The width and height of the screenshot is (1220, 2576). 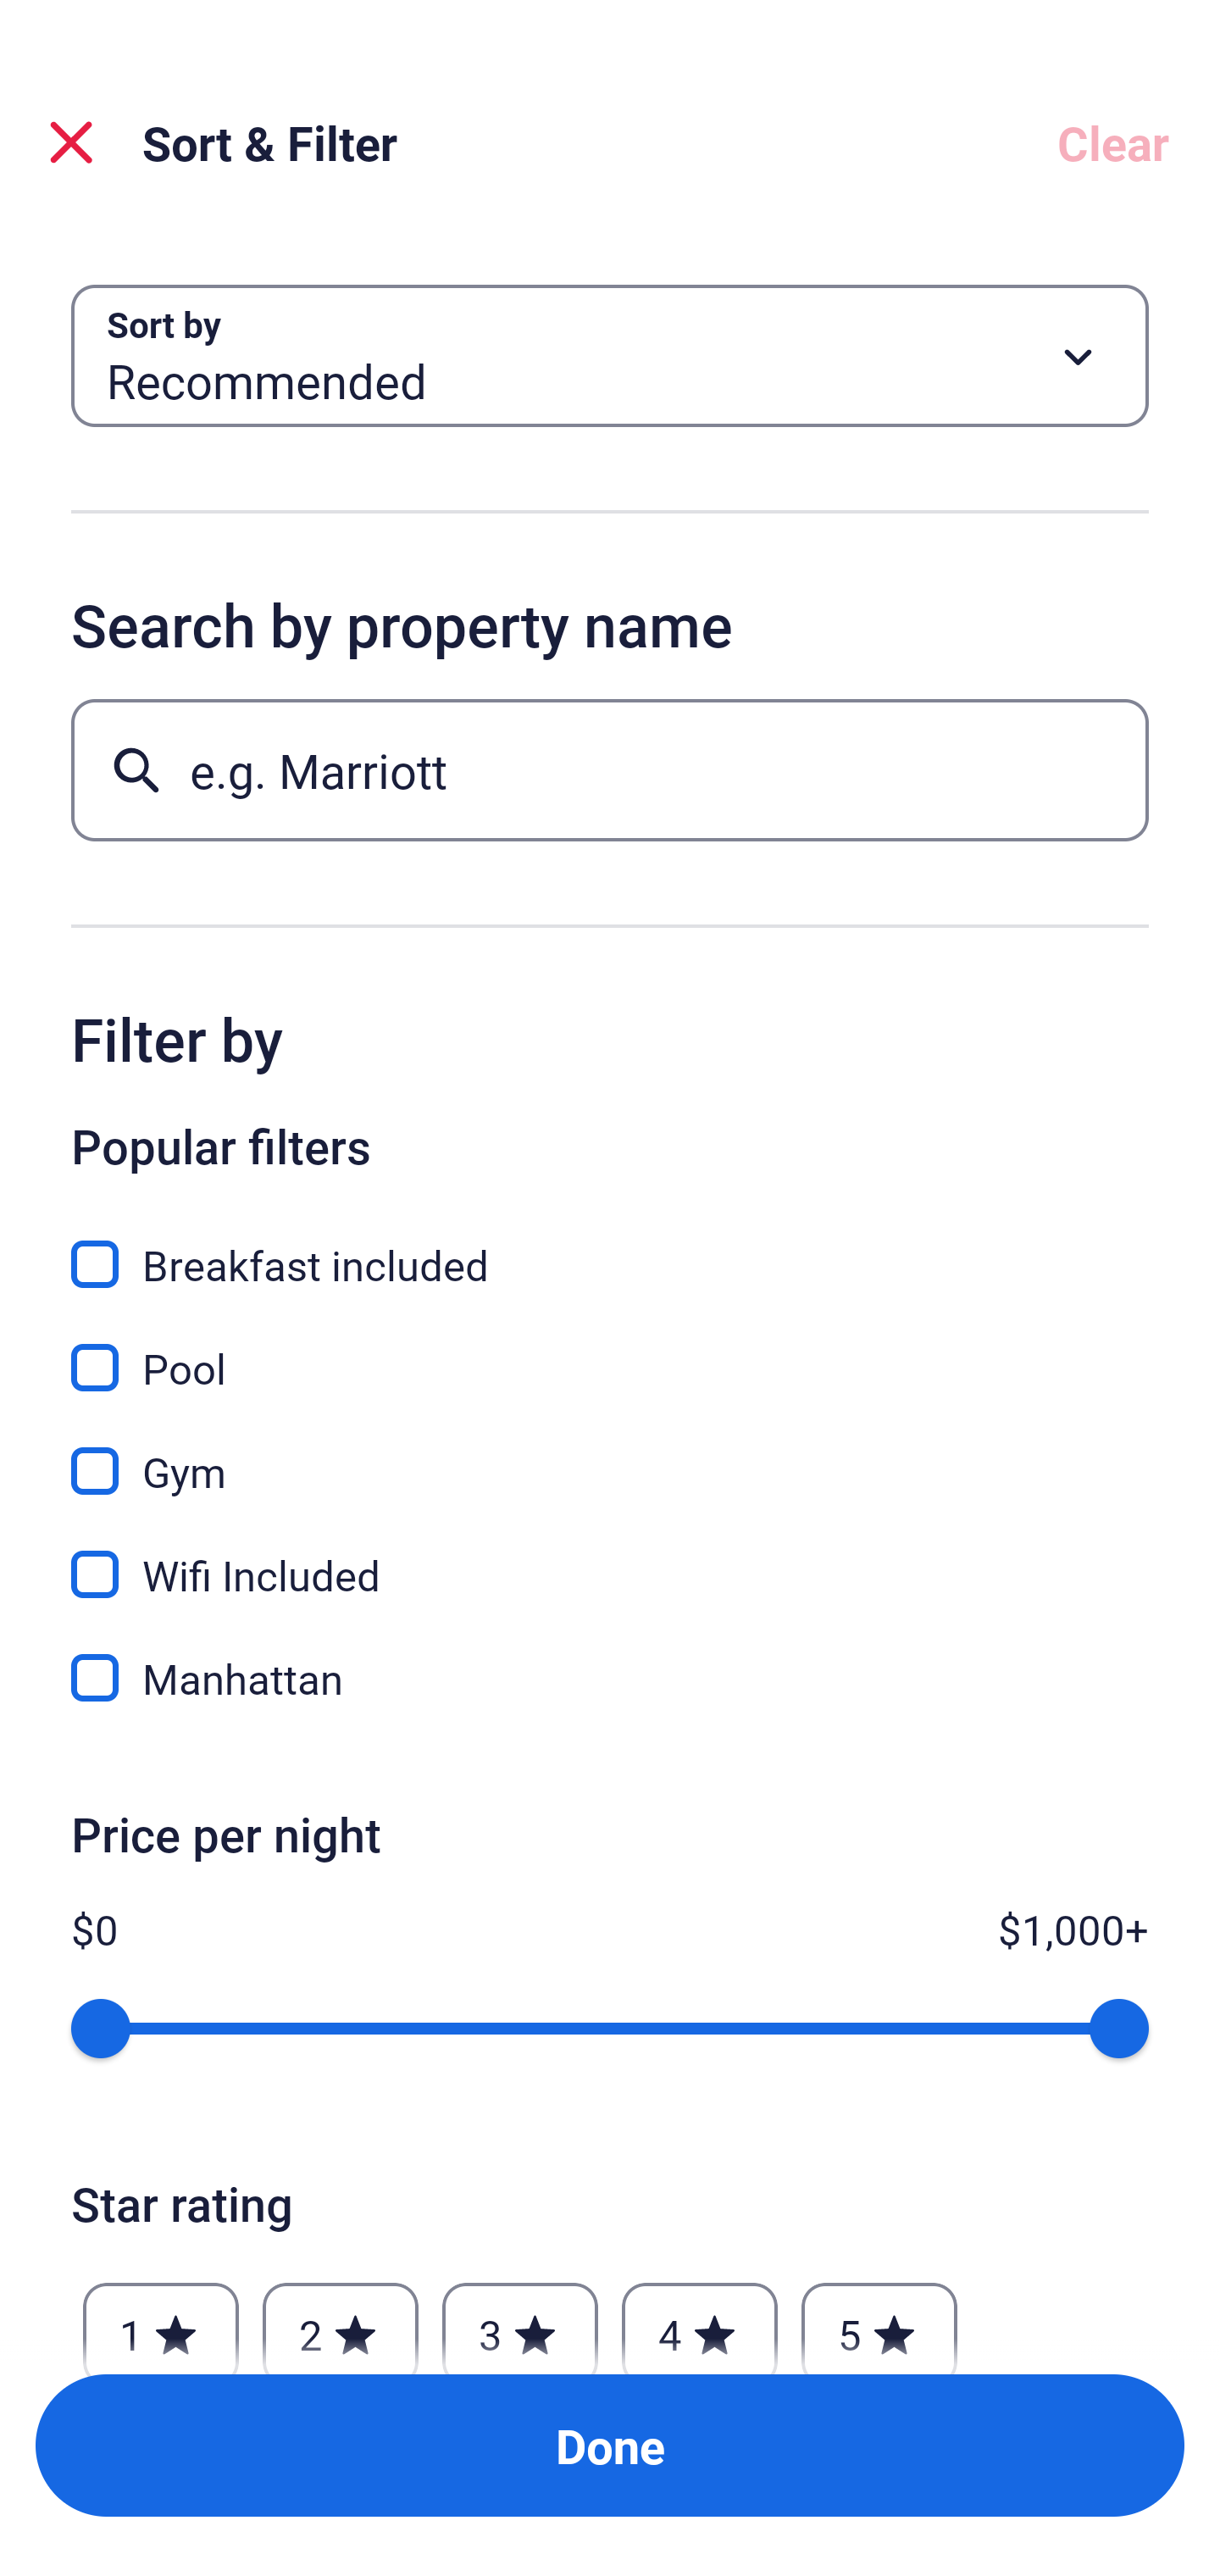 I want to click on Wifi Included, Wifi Included, so click(x=610, y=1556).